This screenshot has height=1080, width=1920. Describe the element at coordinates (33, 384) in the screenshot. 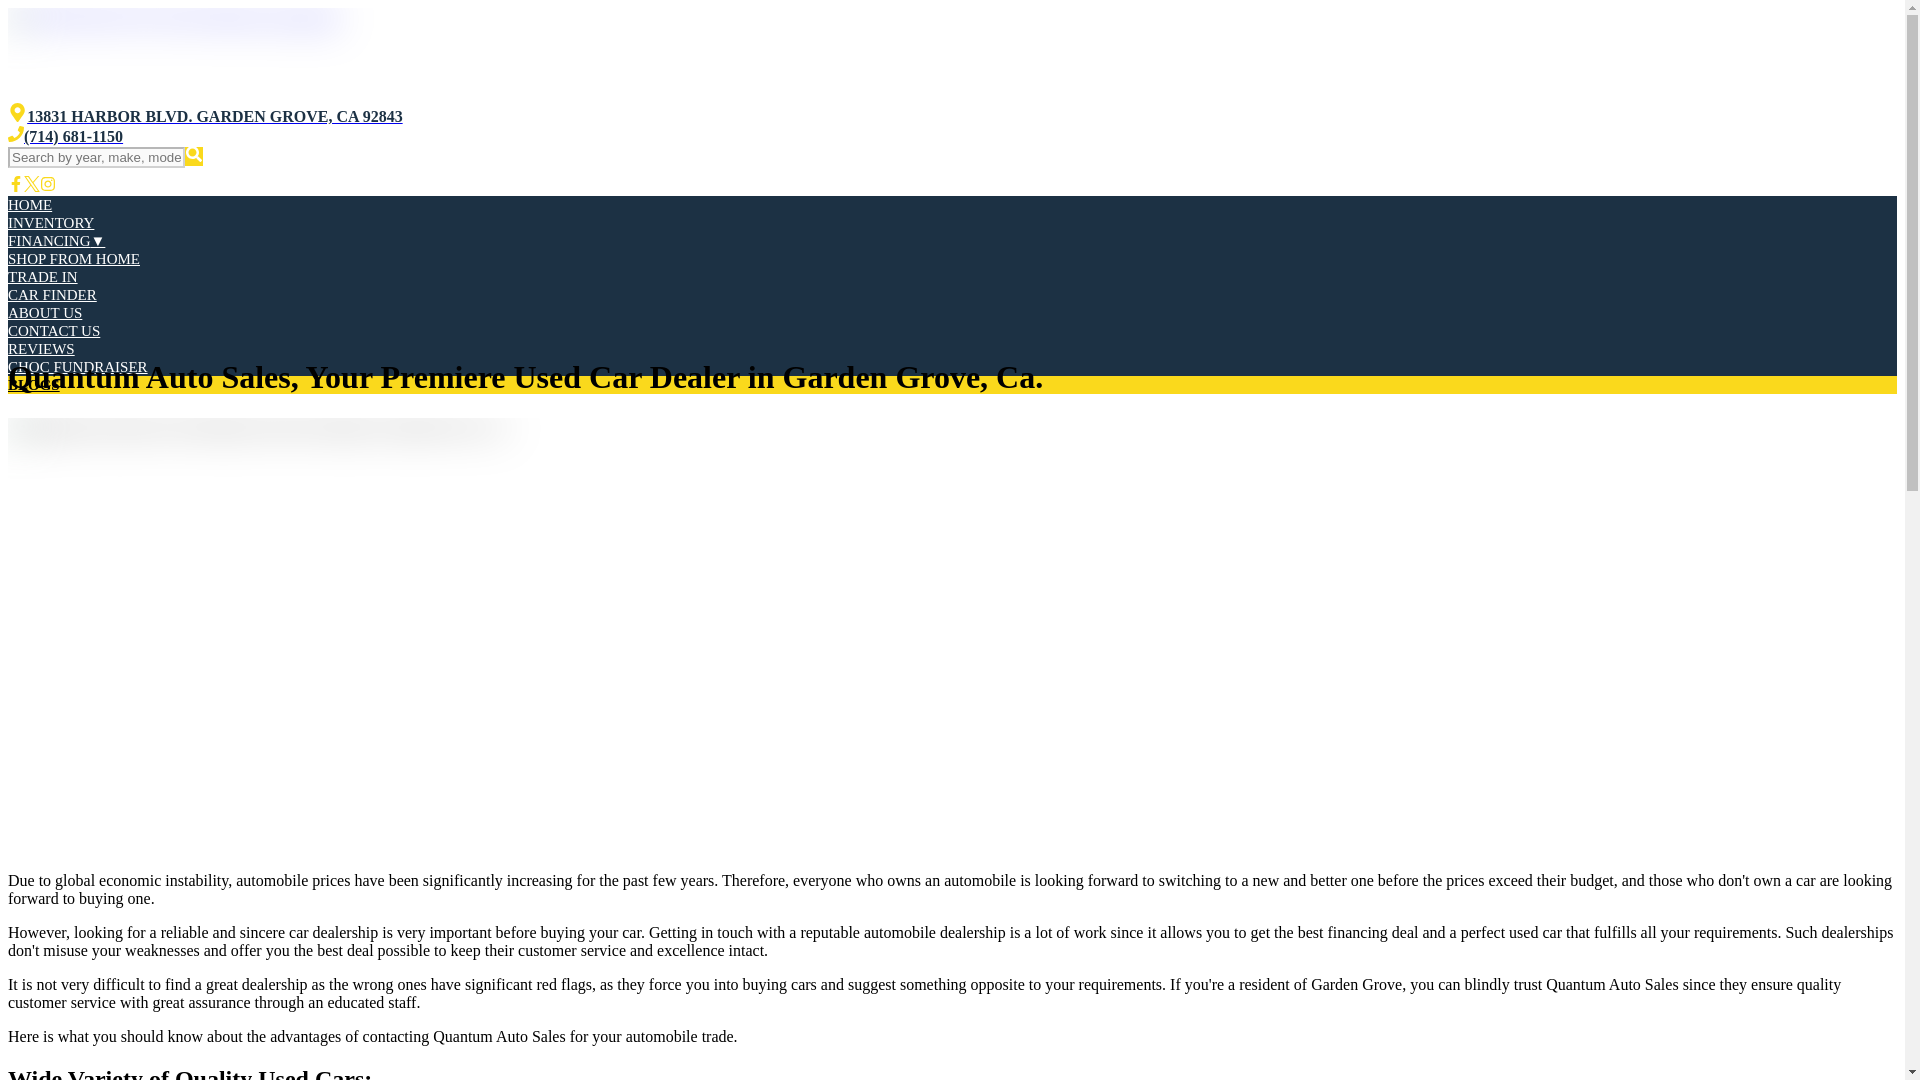

I see `BLOGS` at that location.